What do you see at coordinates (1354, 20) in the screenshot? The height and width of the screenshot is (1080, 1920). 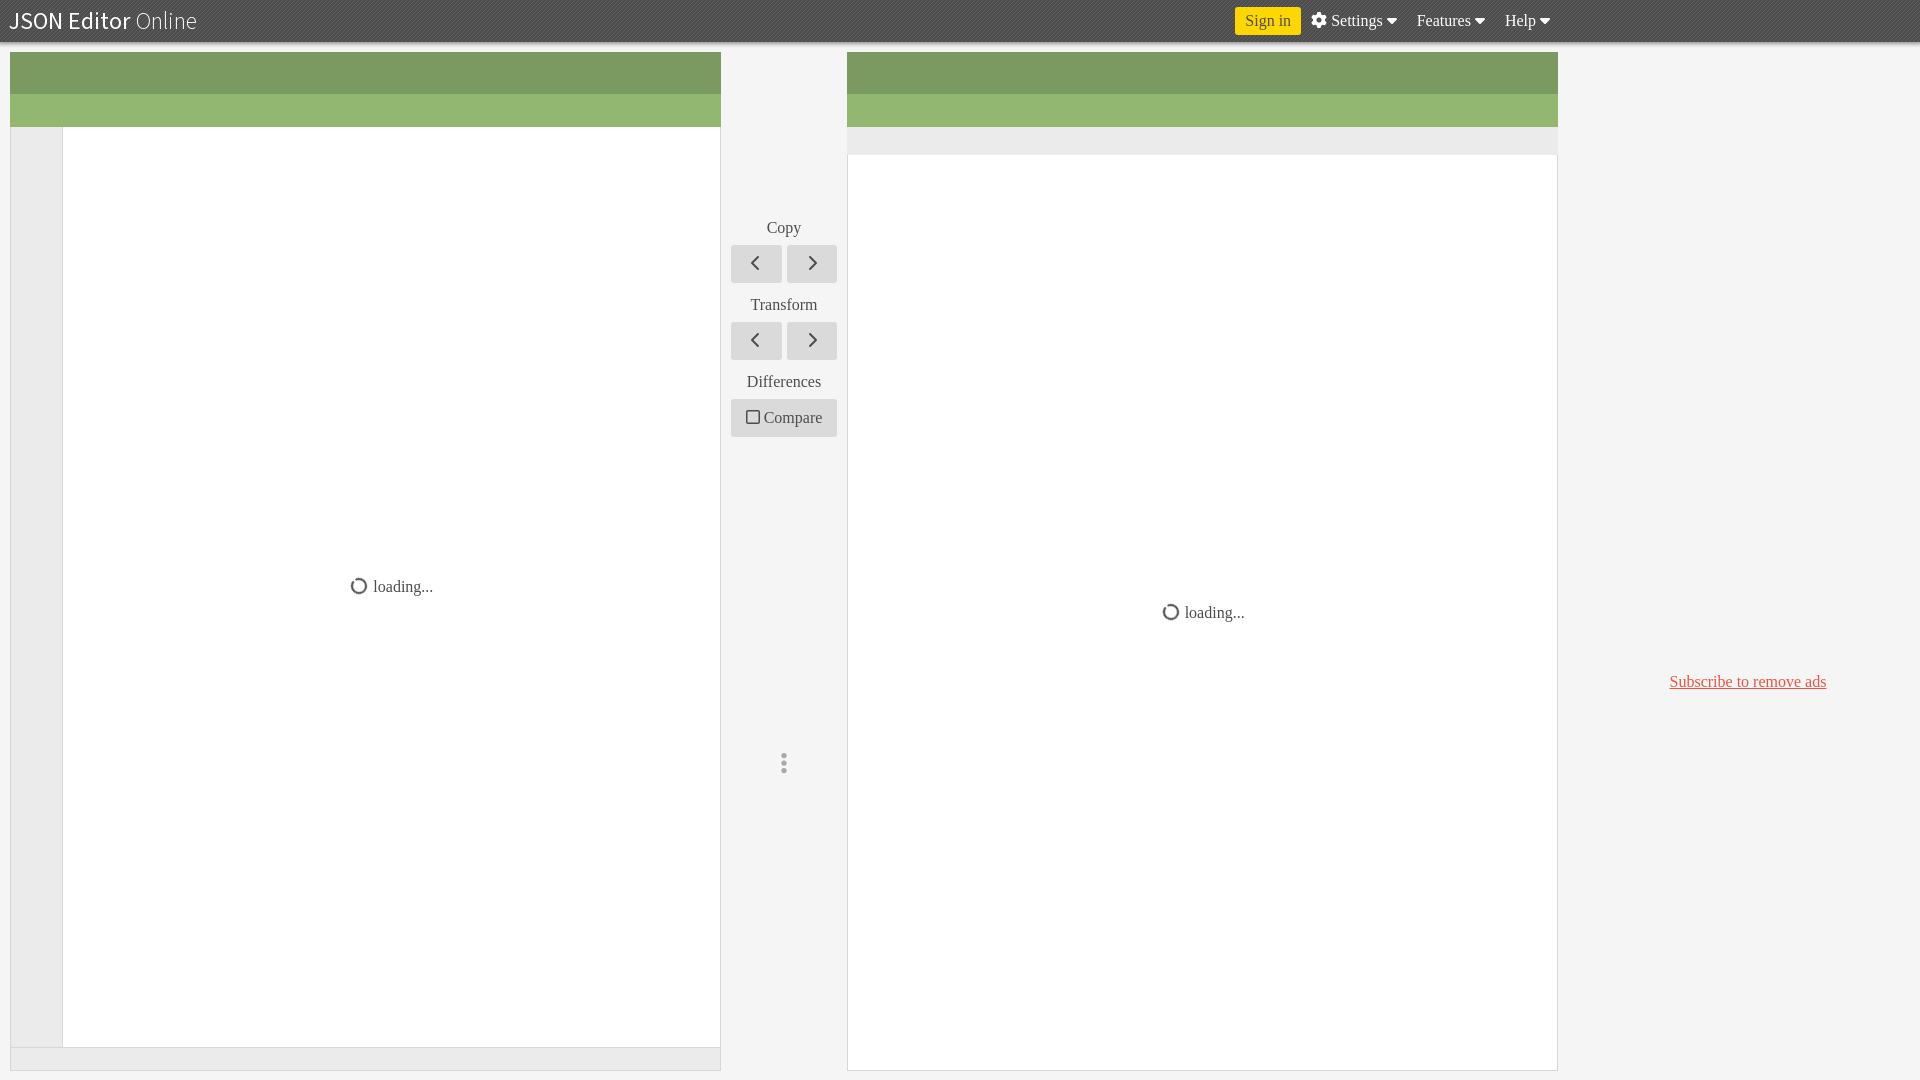 I see `Settings` at bounding box center [1354, 20].